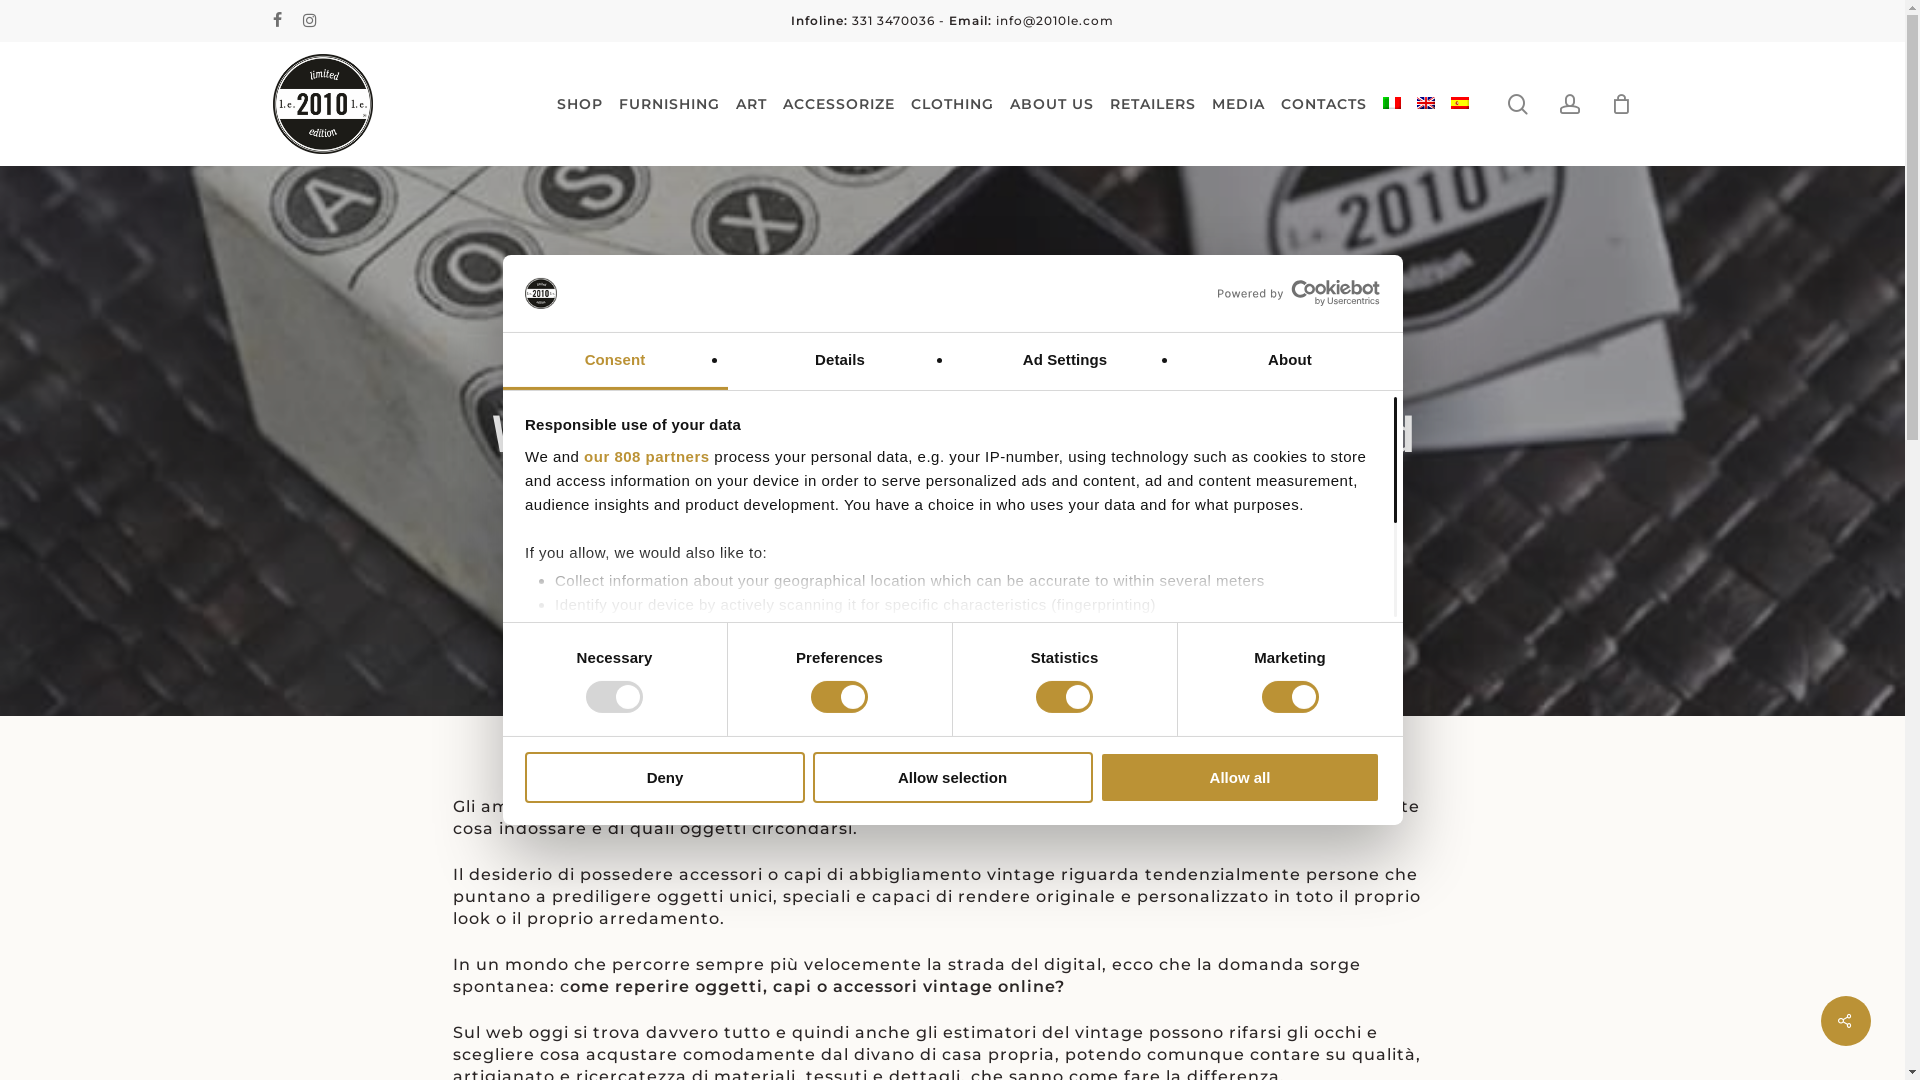 The image size is (1920, 1080). I want to click on ART, so click(752, 104).